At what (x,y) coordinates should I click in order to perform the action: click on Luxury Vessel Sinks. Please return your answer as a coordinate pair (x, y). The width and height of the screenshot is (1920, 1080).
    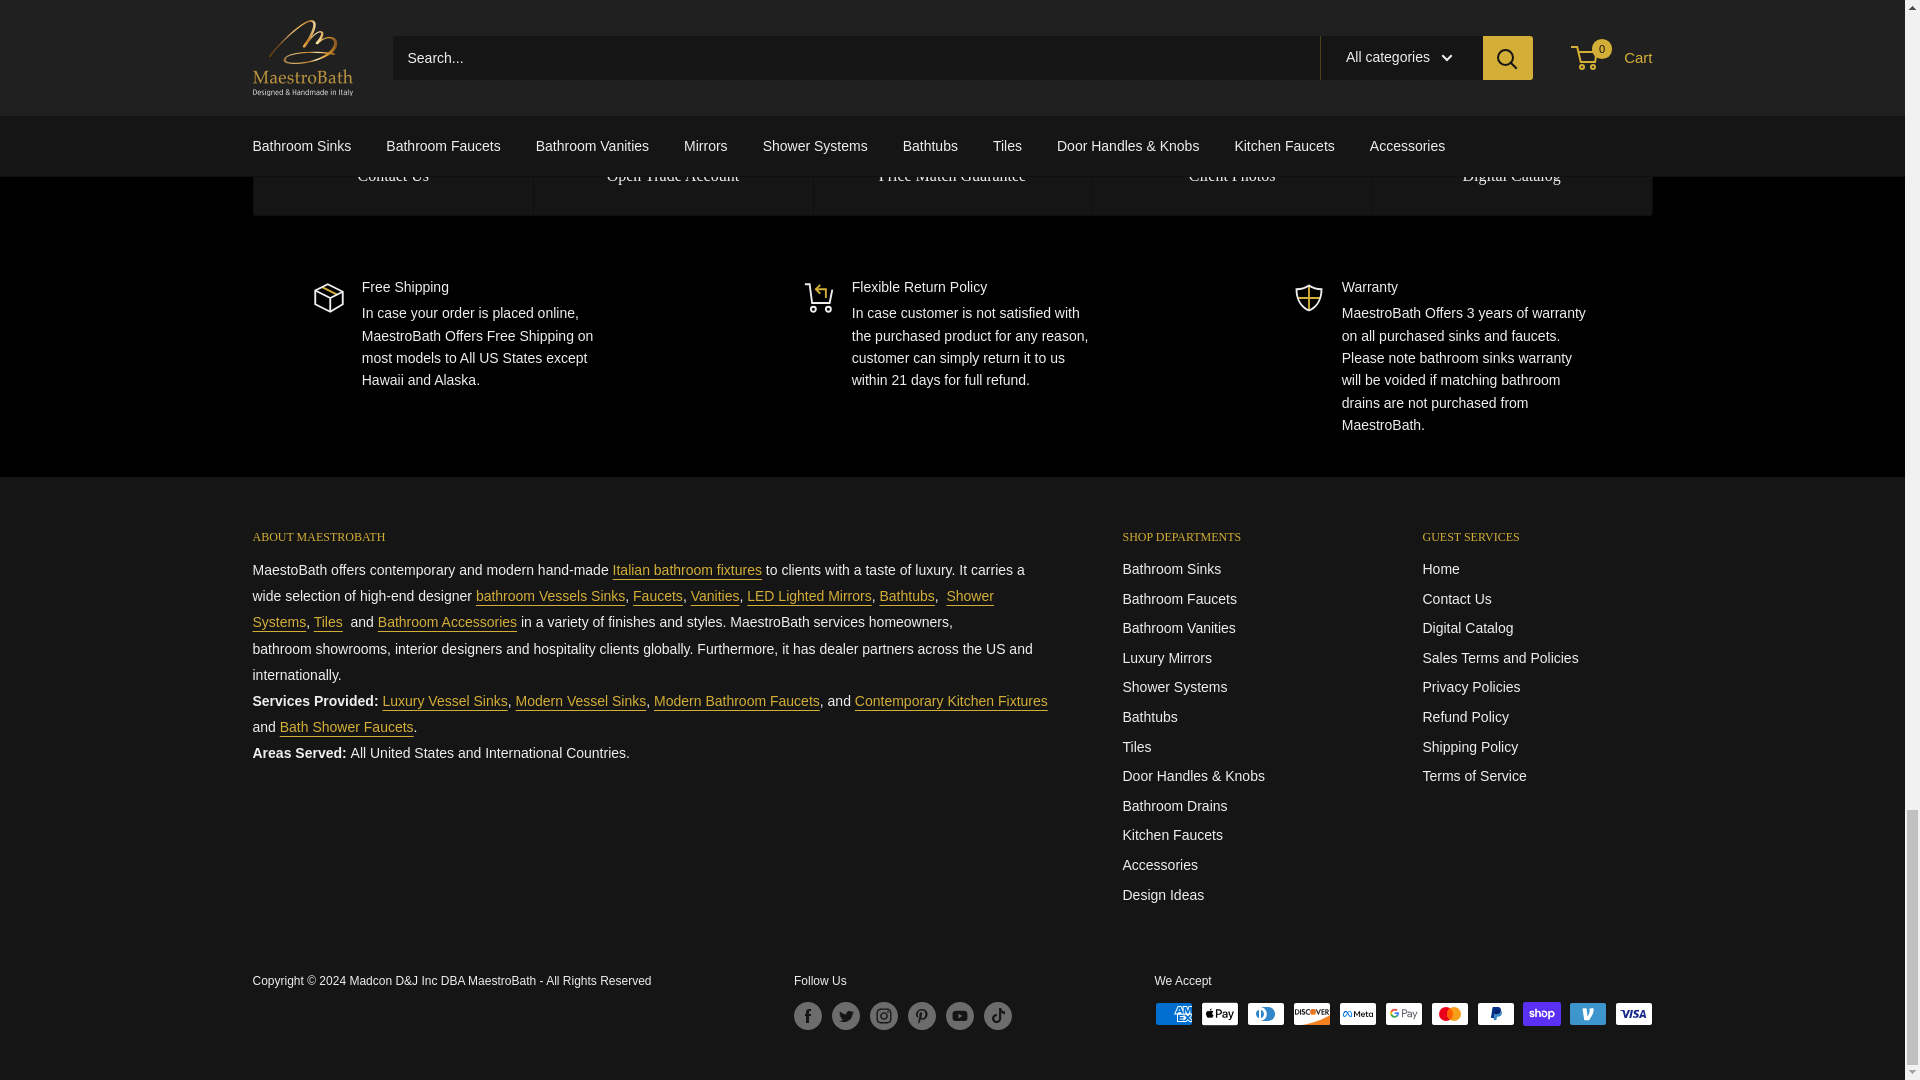
    Looking at the image, I should click on (444, 700).